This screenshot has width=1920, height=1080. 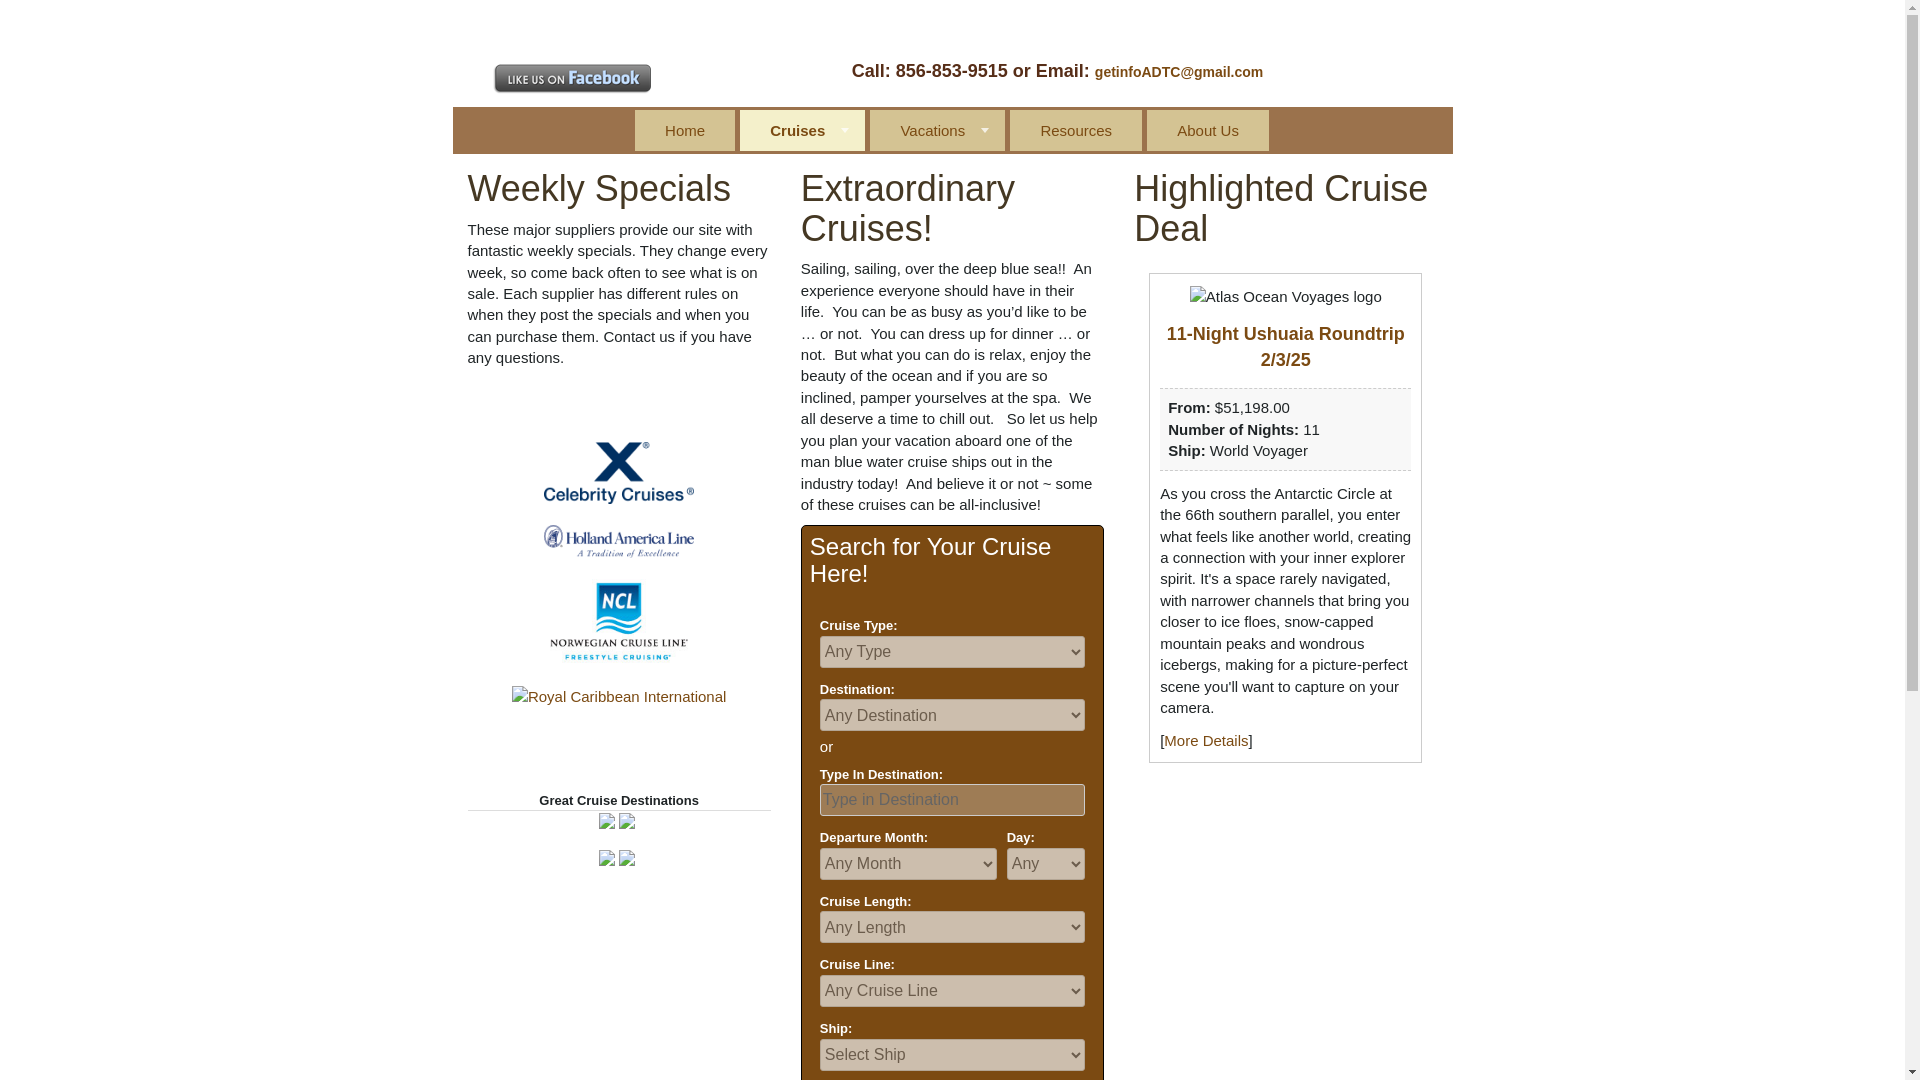 I want to click on Advanced Search, so click(x=878, y=1078).